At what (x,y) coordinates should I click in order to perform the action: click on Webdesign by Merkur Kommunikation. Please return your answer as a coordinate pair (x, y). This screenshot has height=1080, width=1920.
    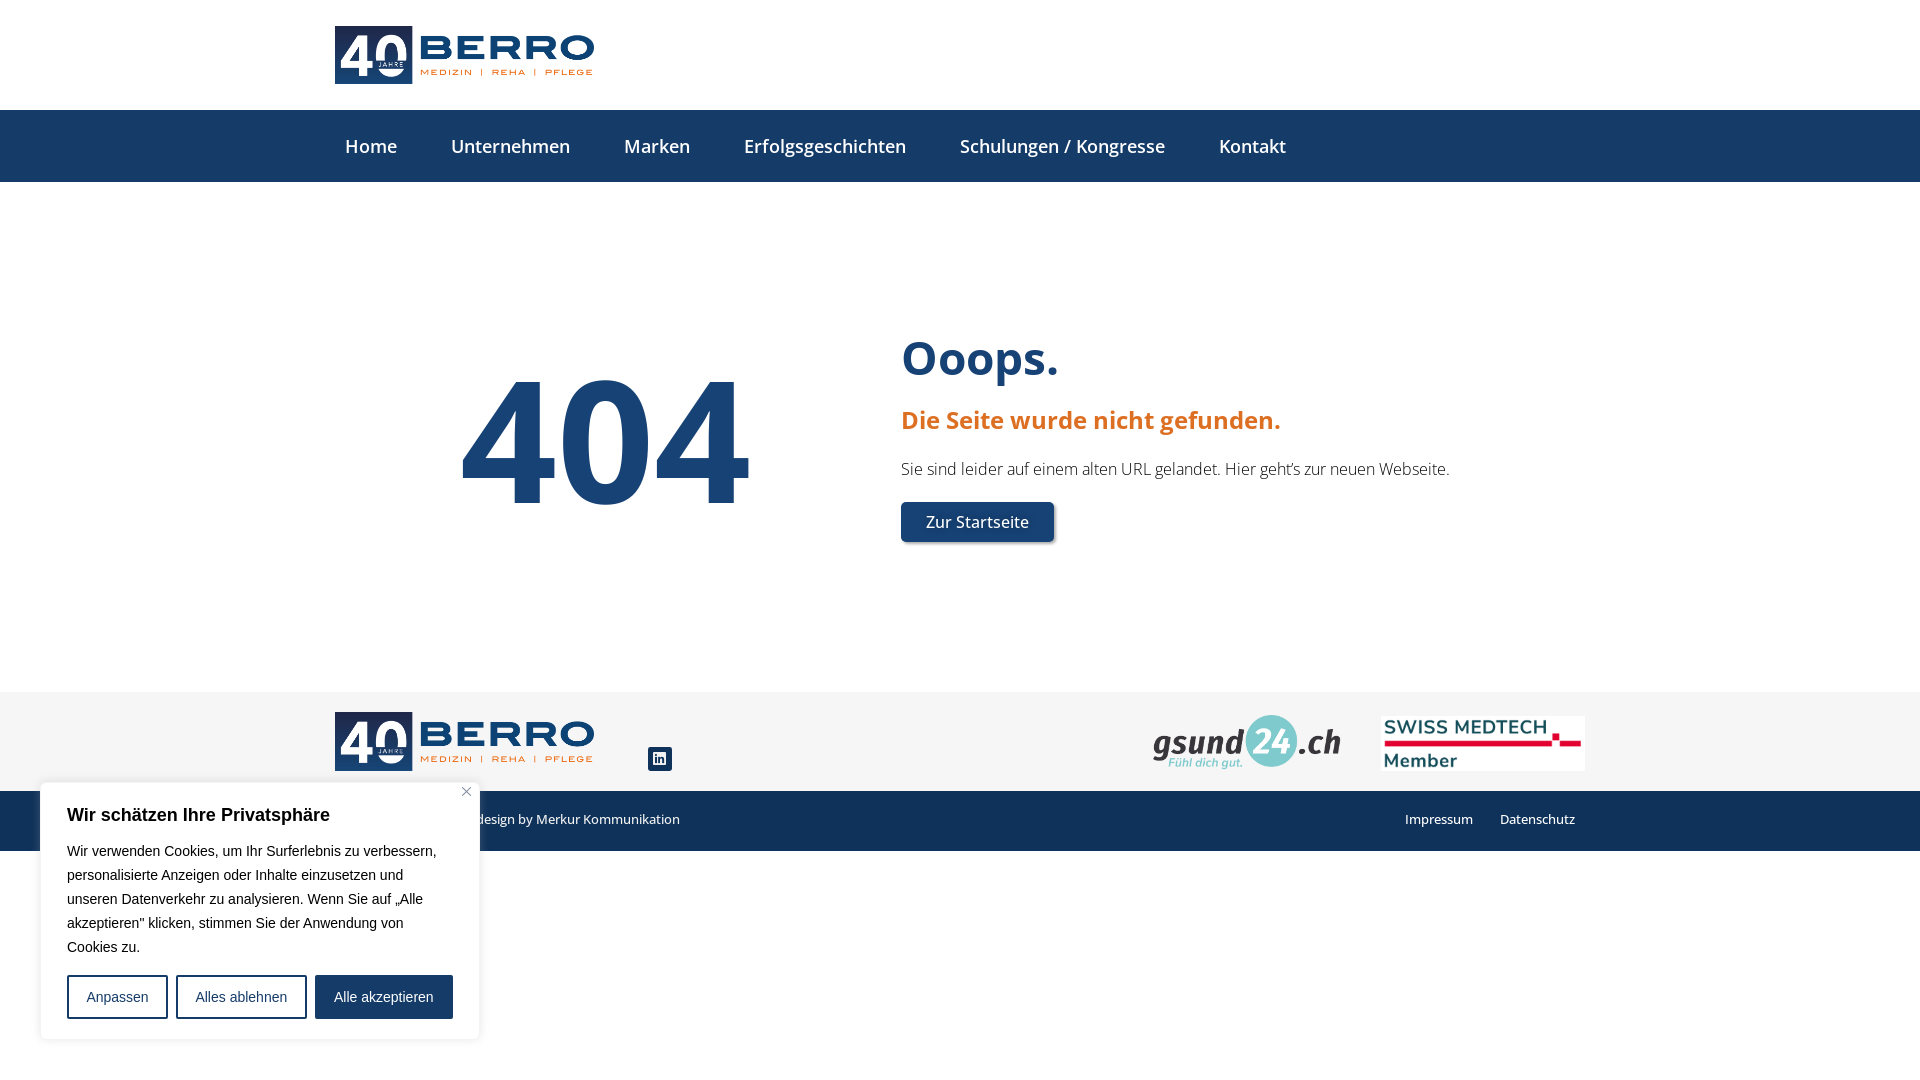
    Looking at the image, I should click on (564, 819).